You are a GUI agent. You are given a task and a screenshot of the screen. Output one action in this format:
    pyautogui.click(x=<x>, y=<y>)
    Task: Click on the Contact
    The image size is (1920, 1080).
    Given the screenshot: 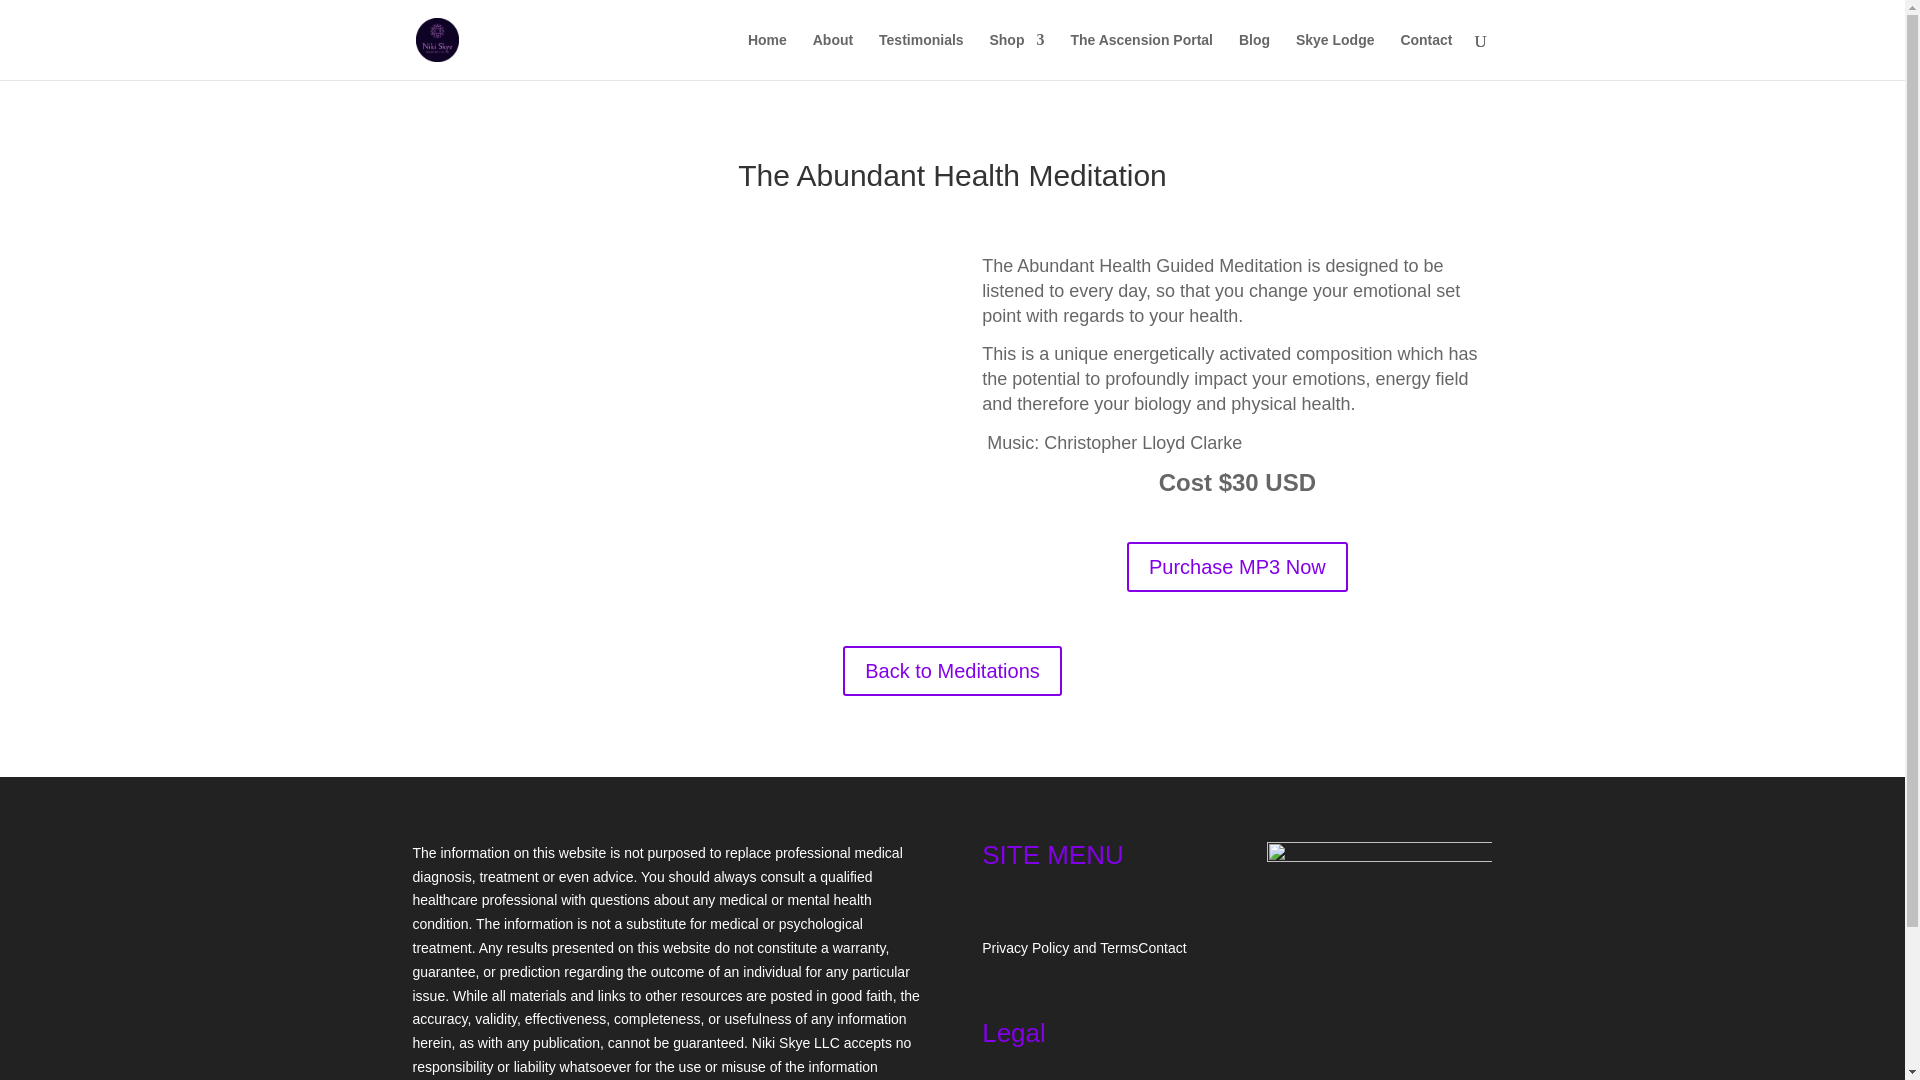 What is the action you would take?
    pyautogui.click(x=1425, y=56)
    